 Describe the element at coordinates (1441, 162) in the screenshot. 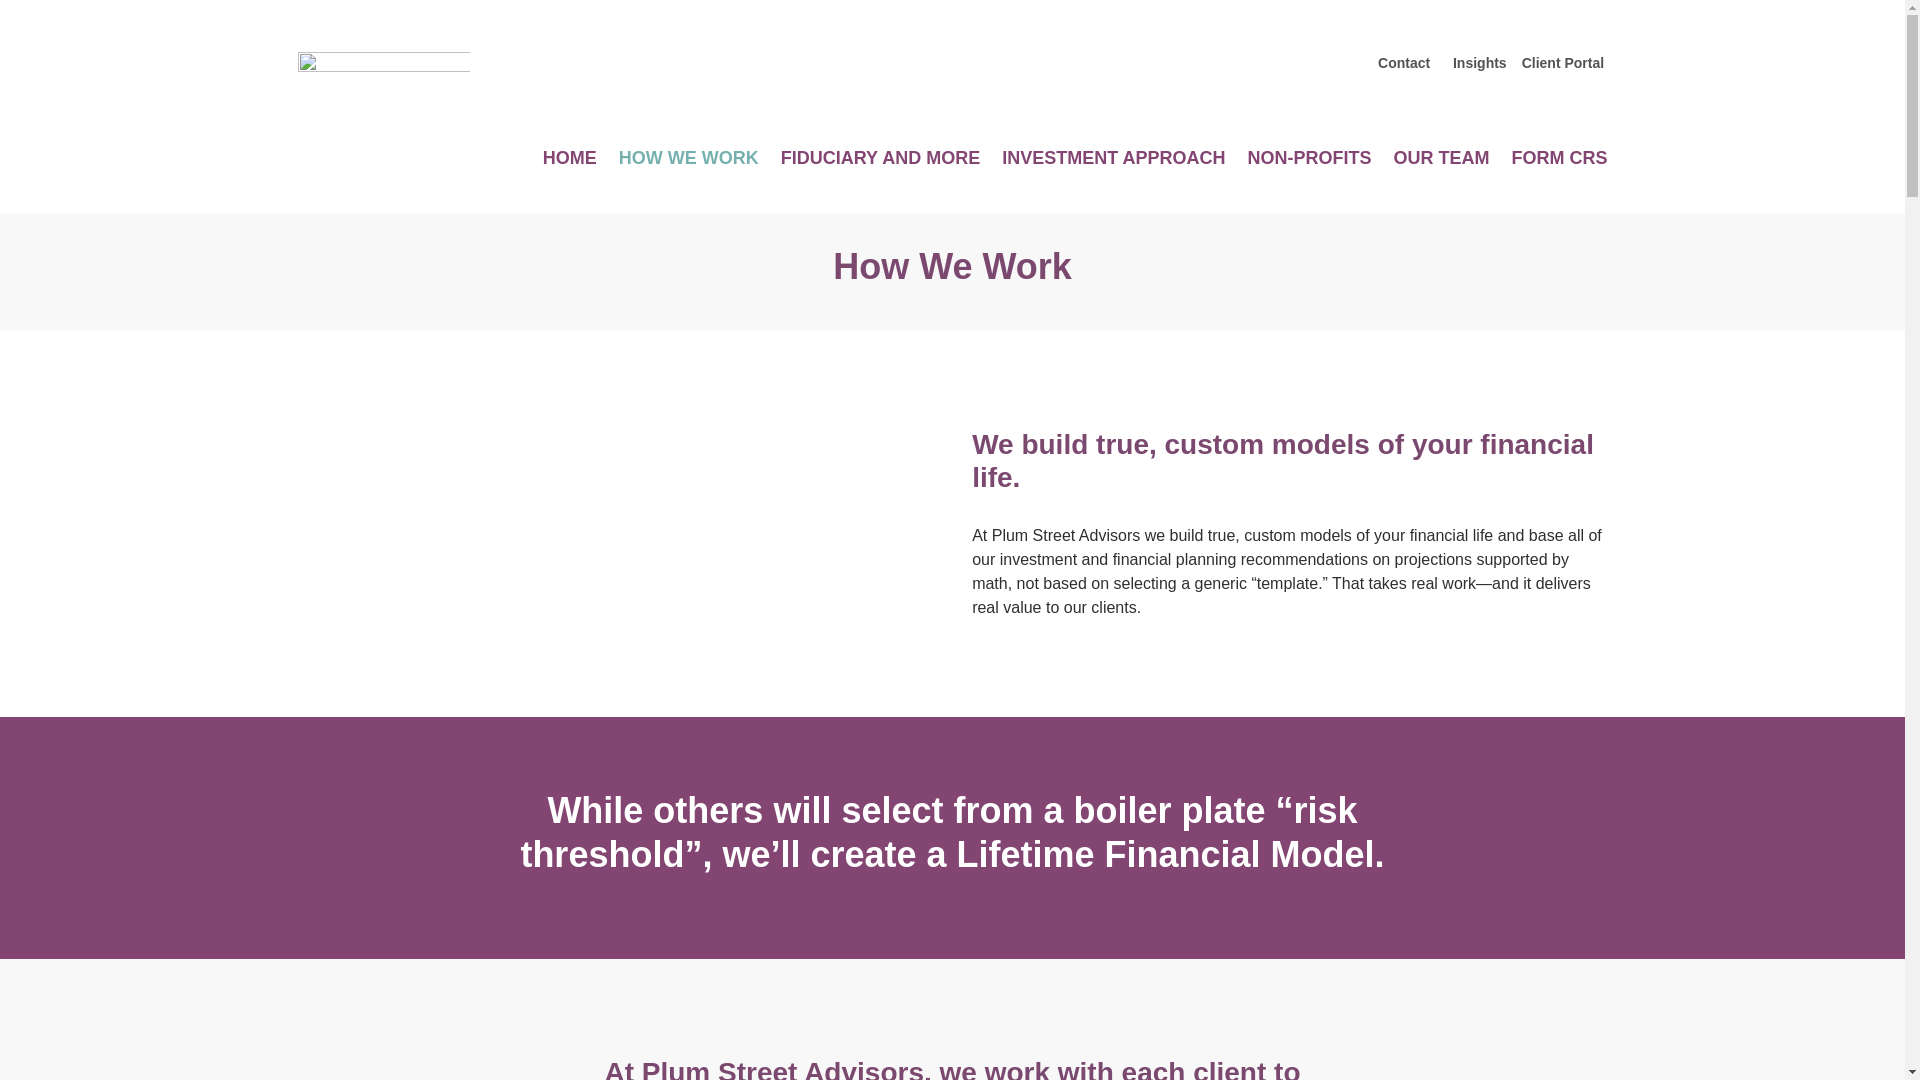

I see `OUR TEAM` at that location.